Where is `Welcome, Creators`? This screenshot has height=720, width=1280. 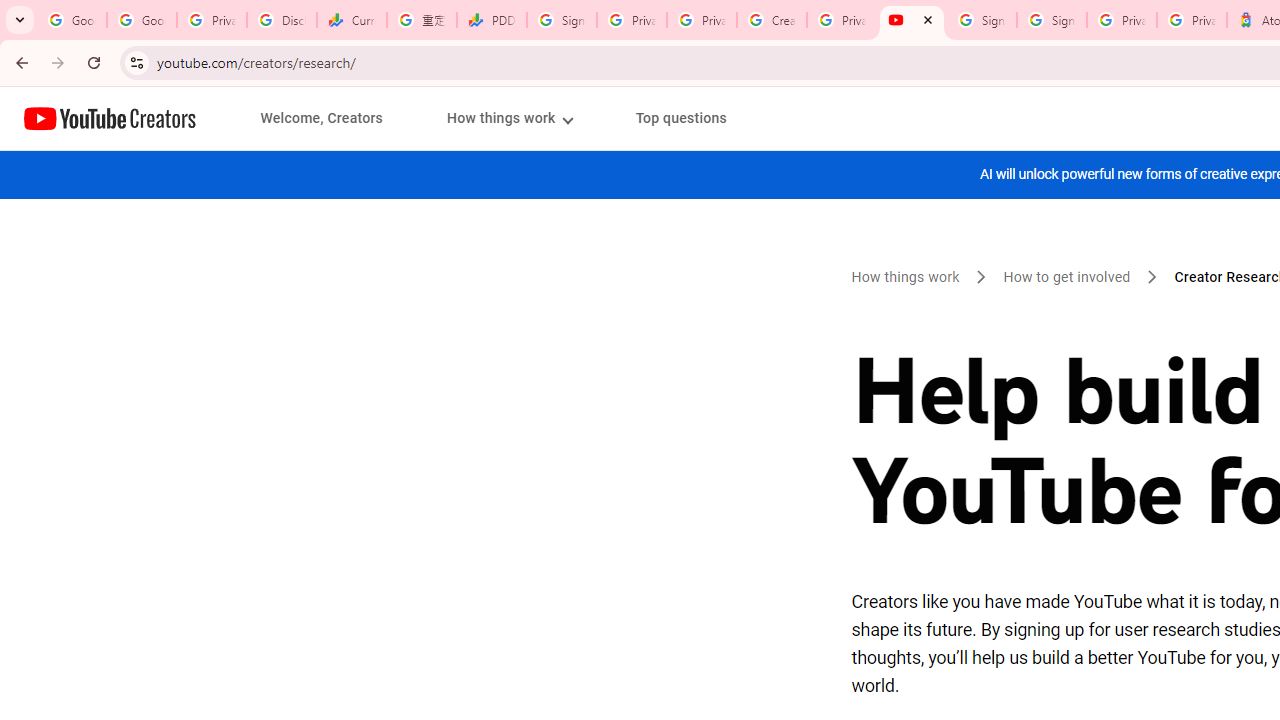
Welcome, Creators is located at coordinates (322, 118).